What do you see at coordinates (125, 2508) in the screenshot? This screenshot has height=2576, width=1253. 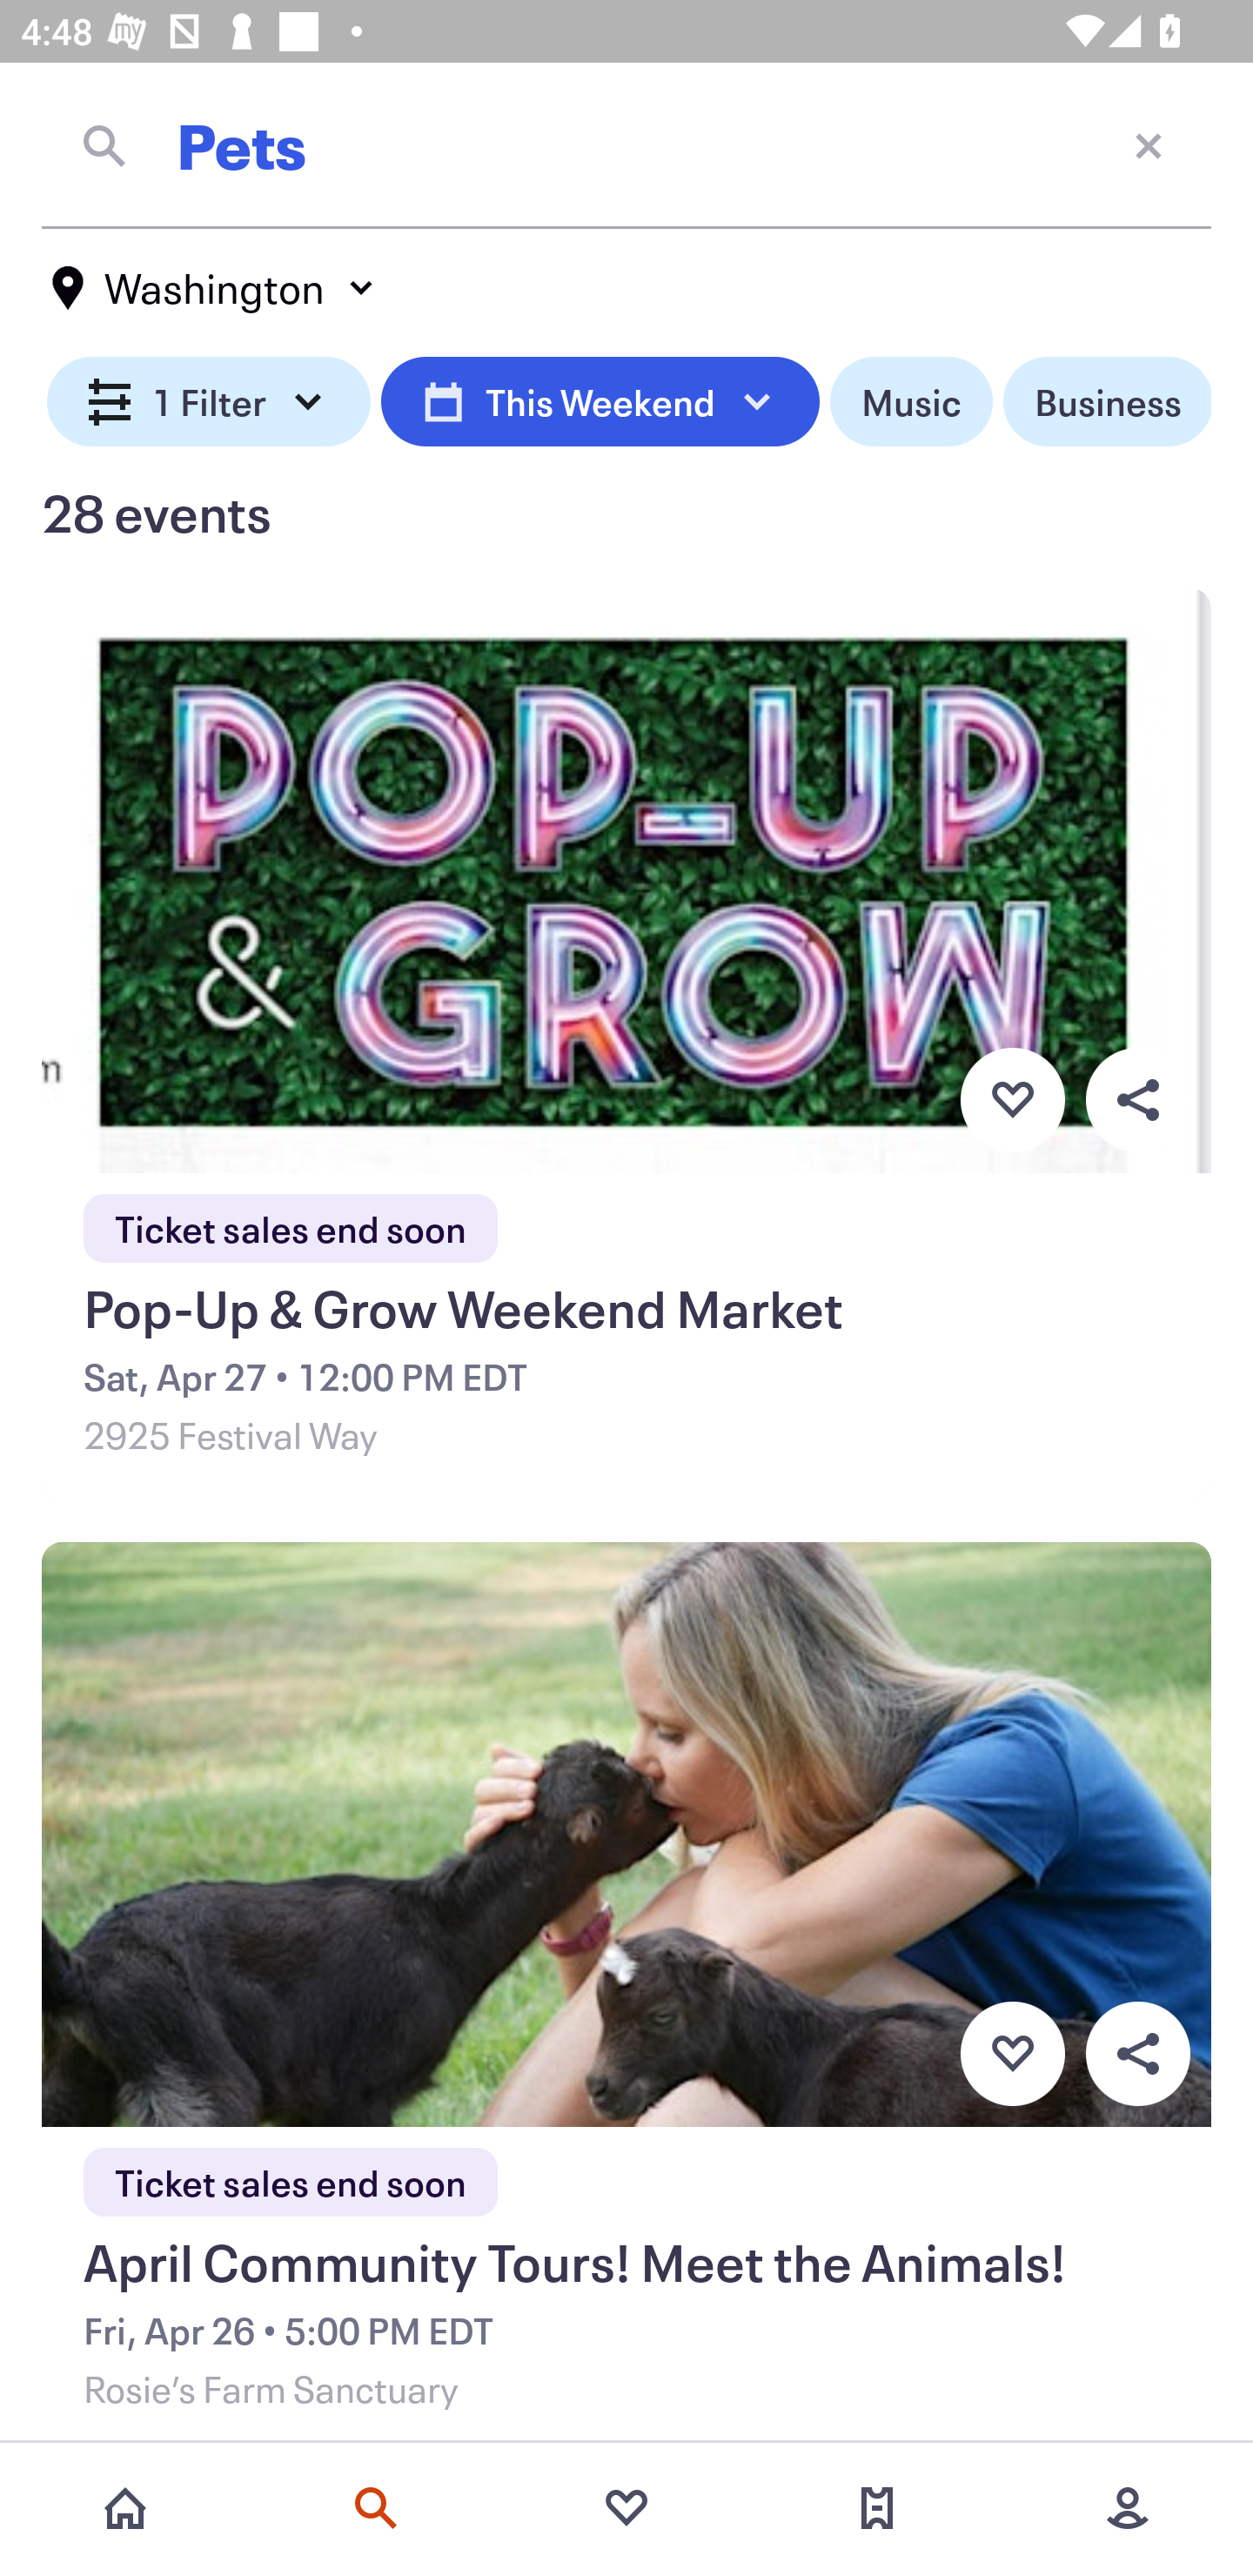 I see `Home` at bounding box center [125, 2508].